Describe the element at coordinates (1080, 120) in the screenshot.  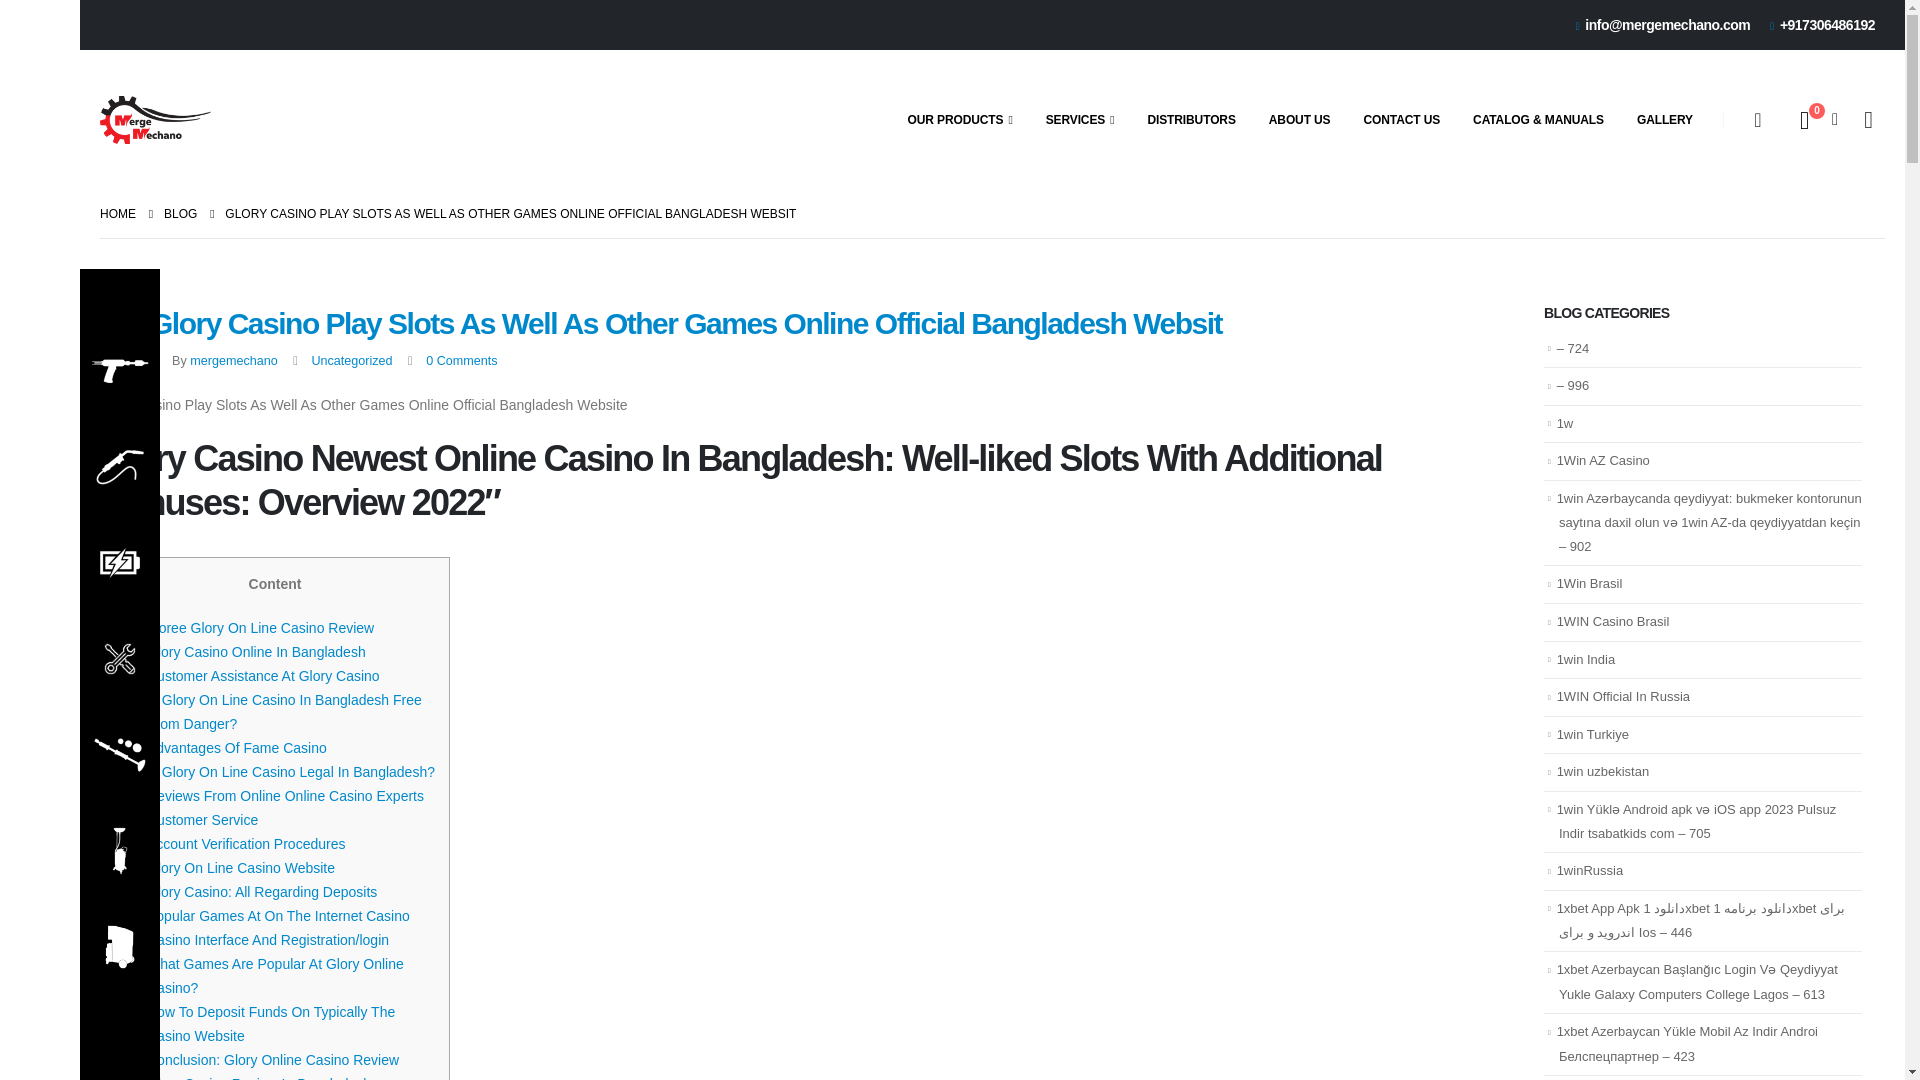
I see `SERVICES` at that location.